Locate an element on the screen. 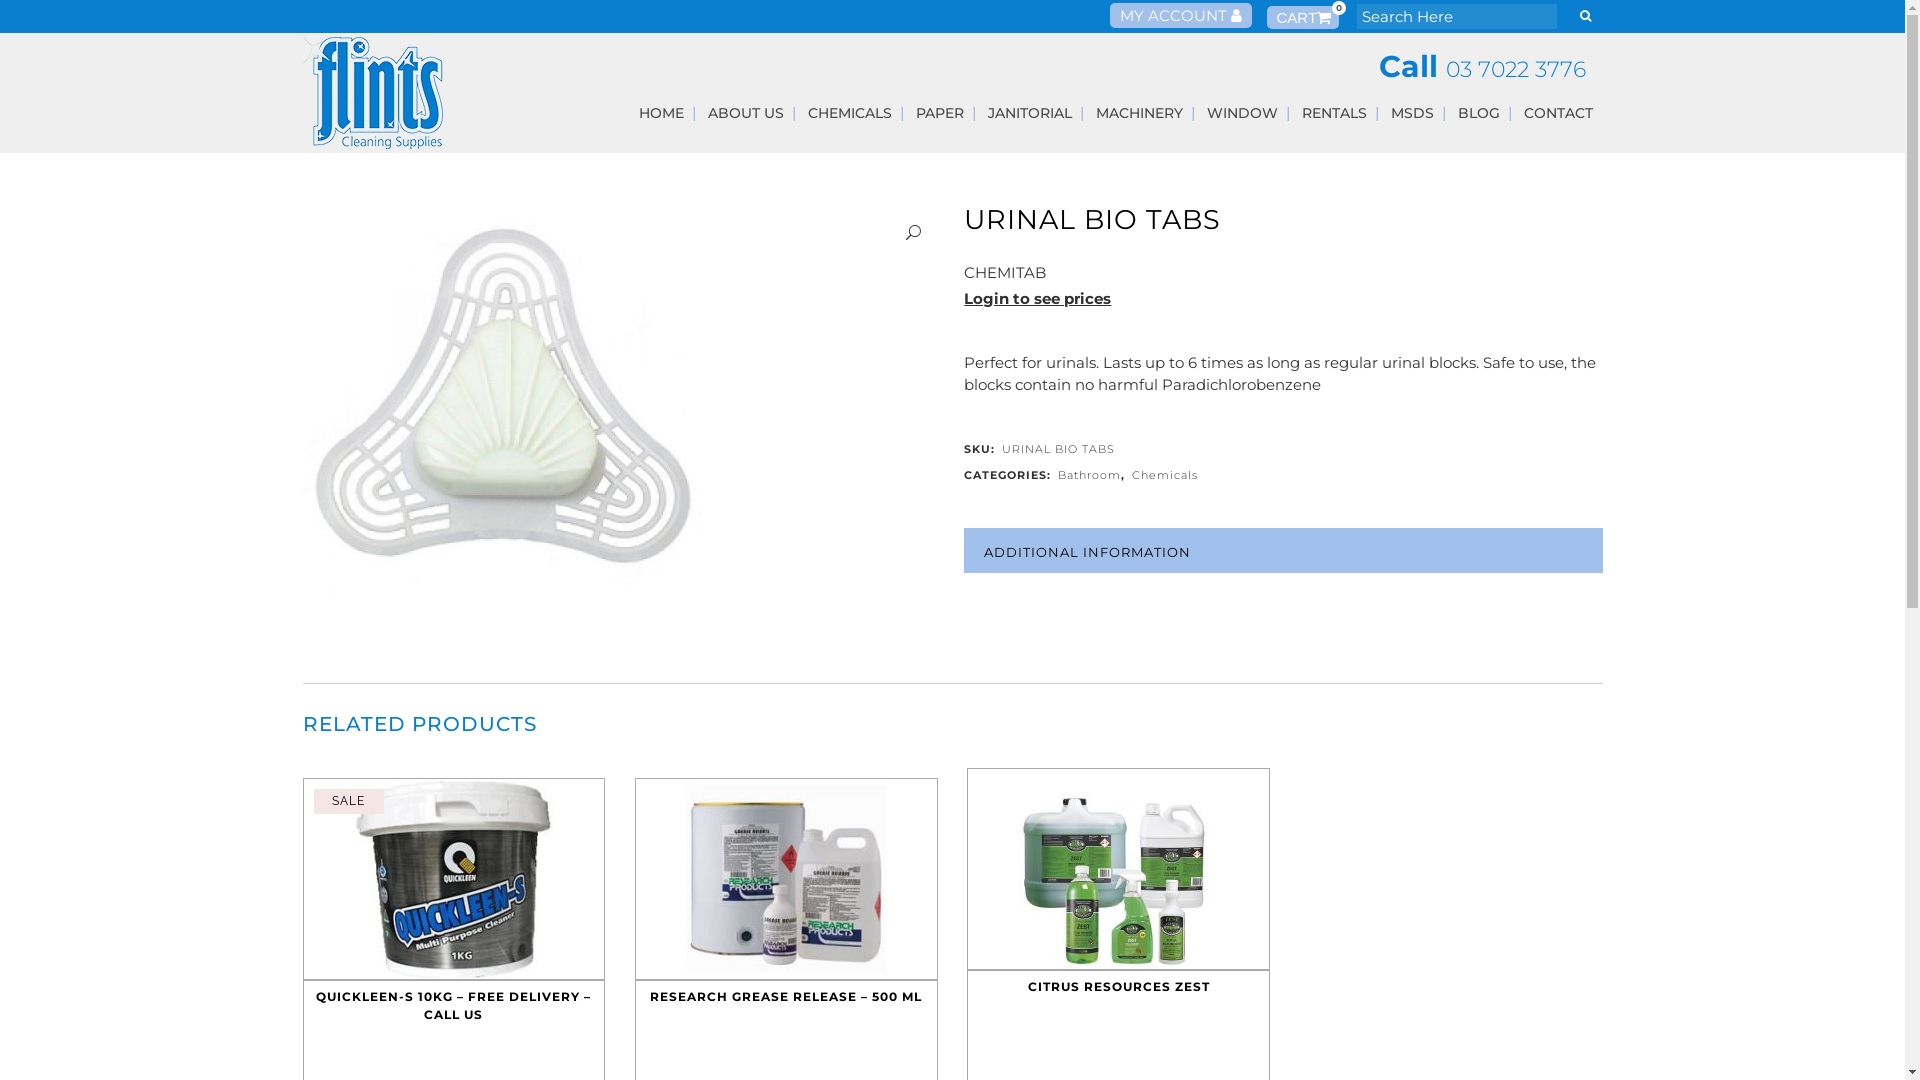 This screenshot has width=1920, height=1080. CHEMICALS is located at coordinates (850, 113).